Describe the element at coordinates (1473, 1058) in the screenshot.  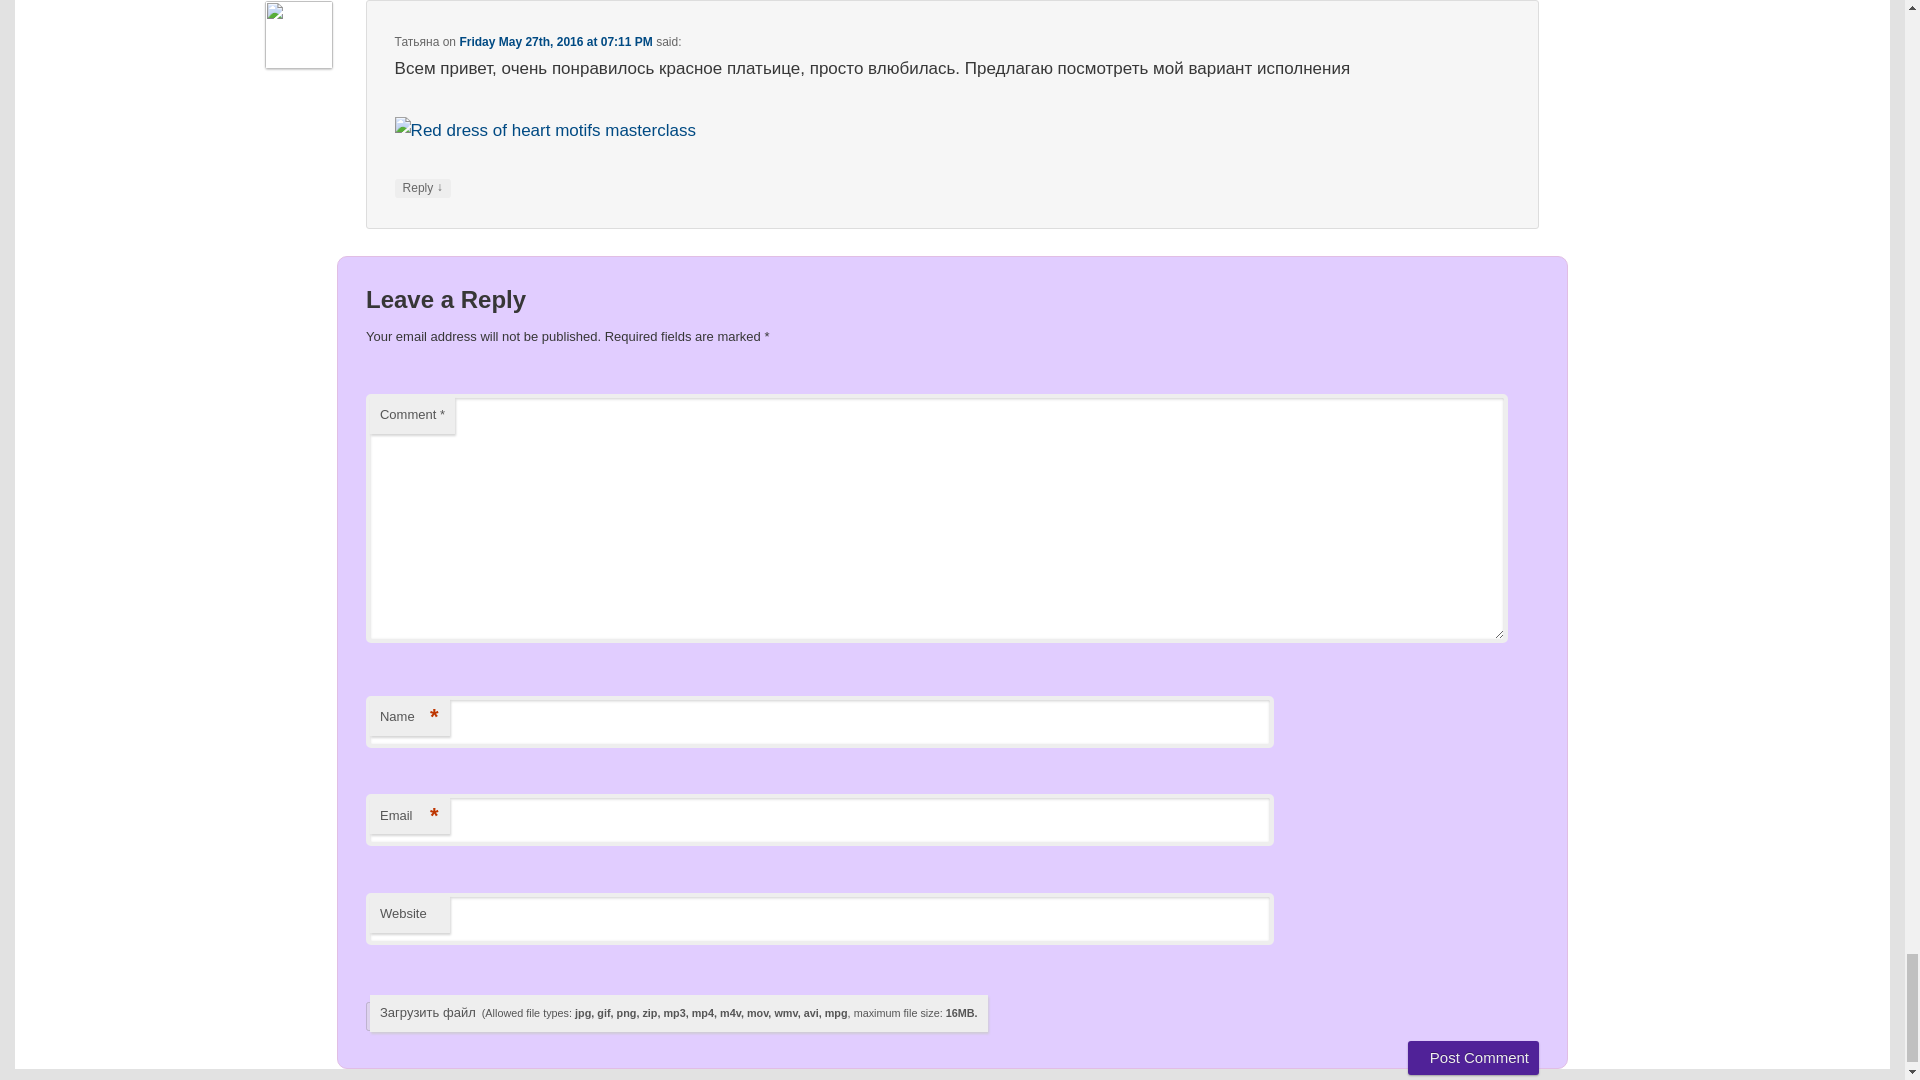
I see `Post Comment` at that location.